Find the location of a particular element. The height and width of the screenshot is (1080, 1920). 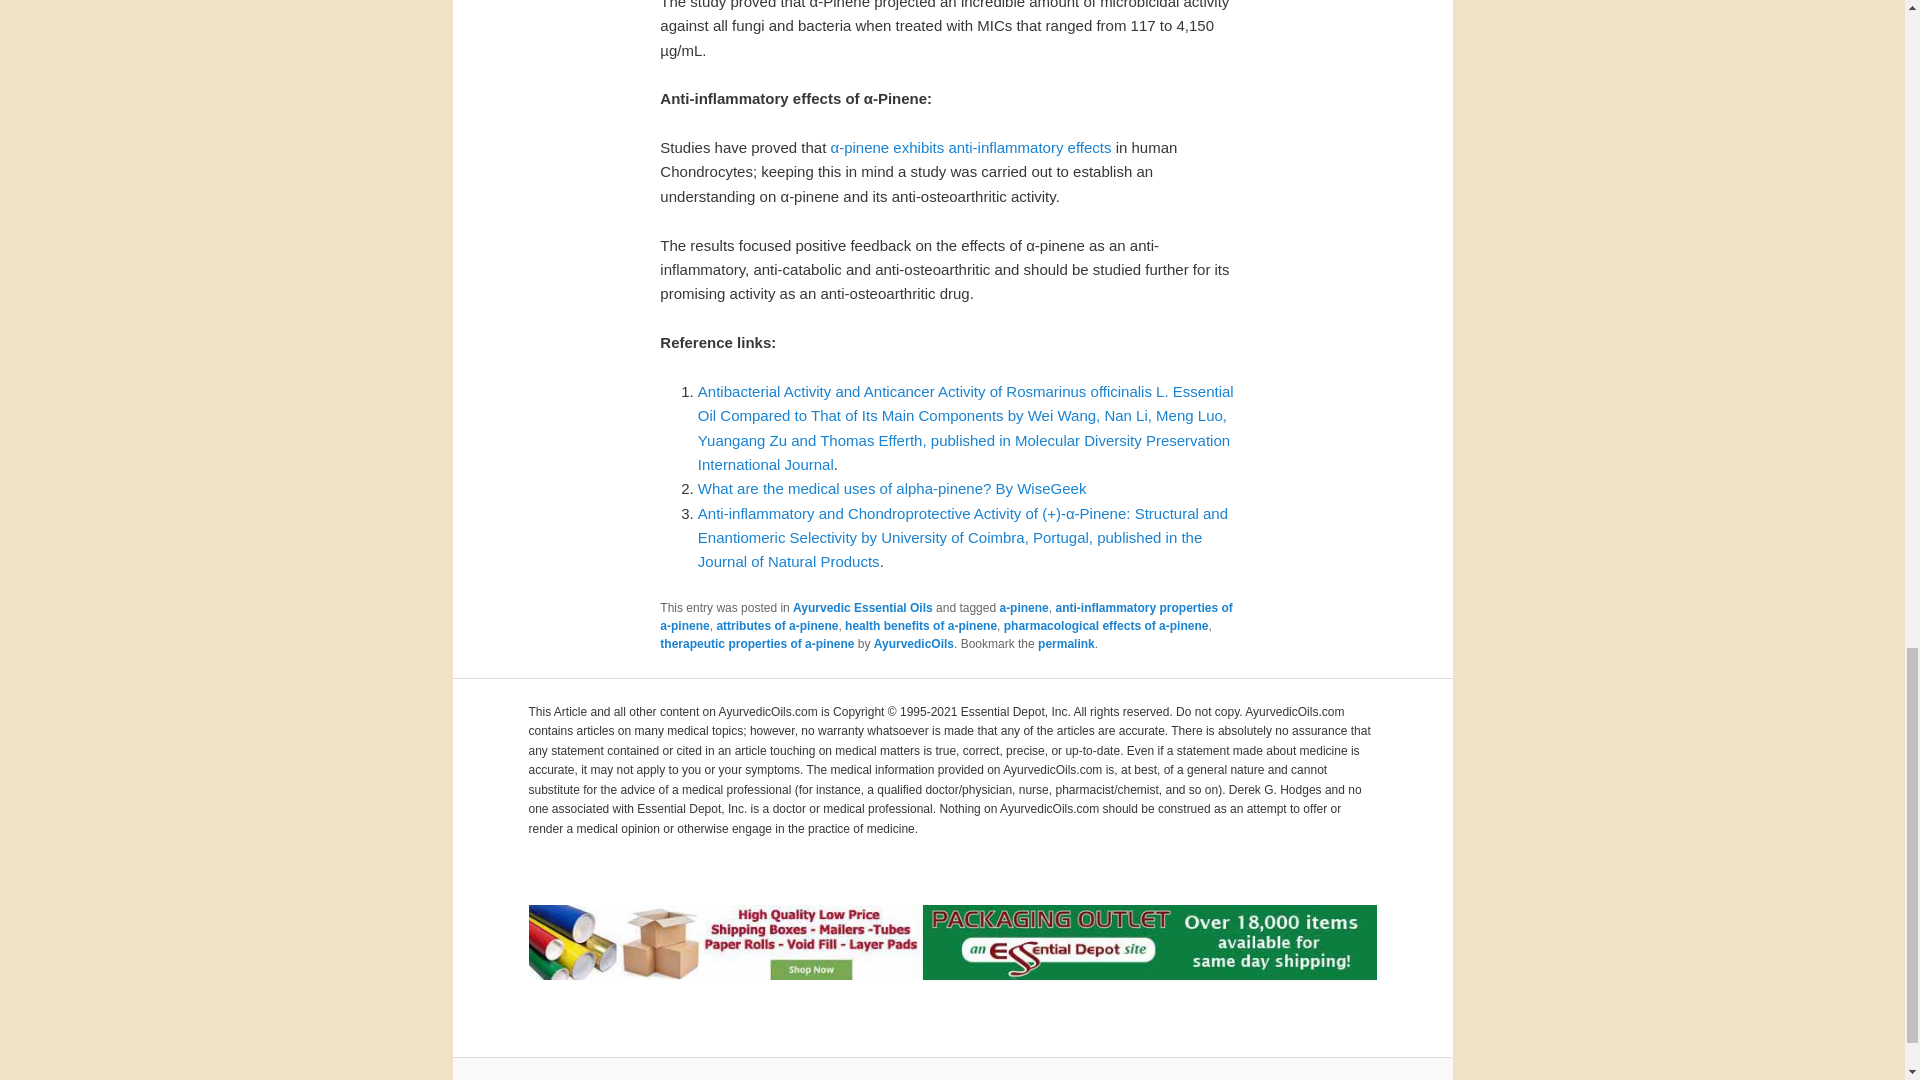

anti-inflammatory properties of a-pinene is located at coordinates (946, 616).